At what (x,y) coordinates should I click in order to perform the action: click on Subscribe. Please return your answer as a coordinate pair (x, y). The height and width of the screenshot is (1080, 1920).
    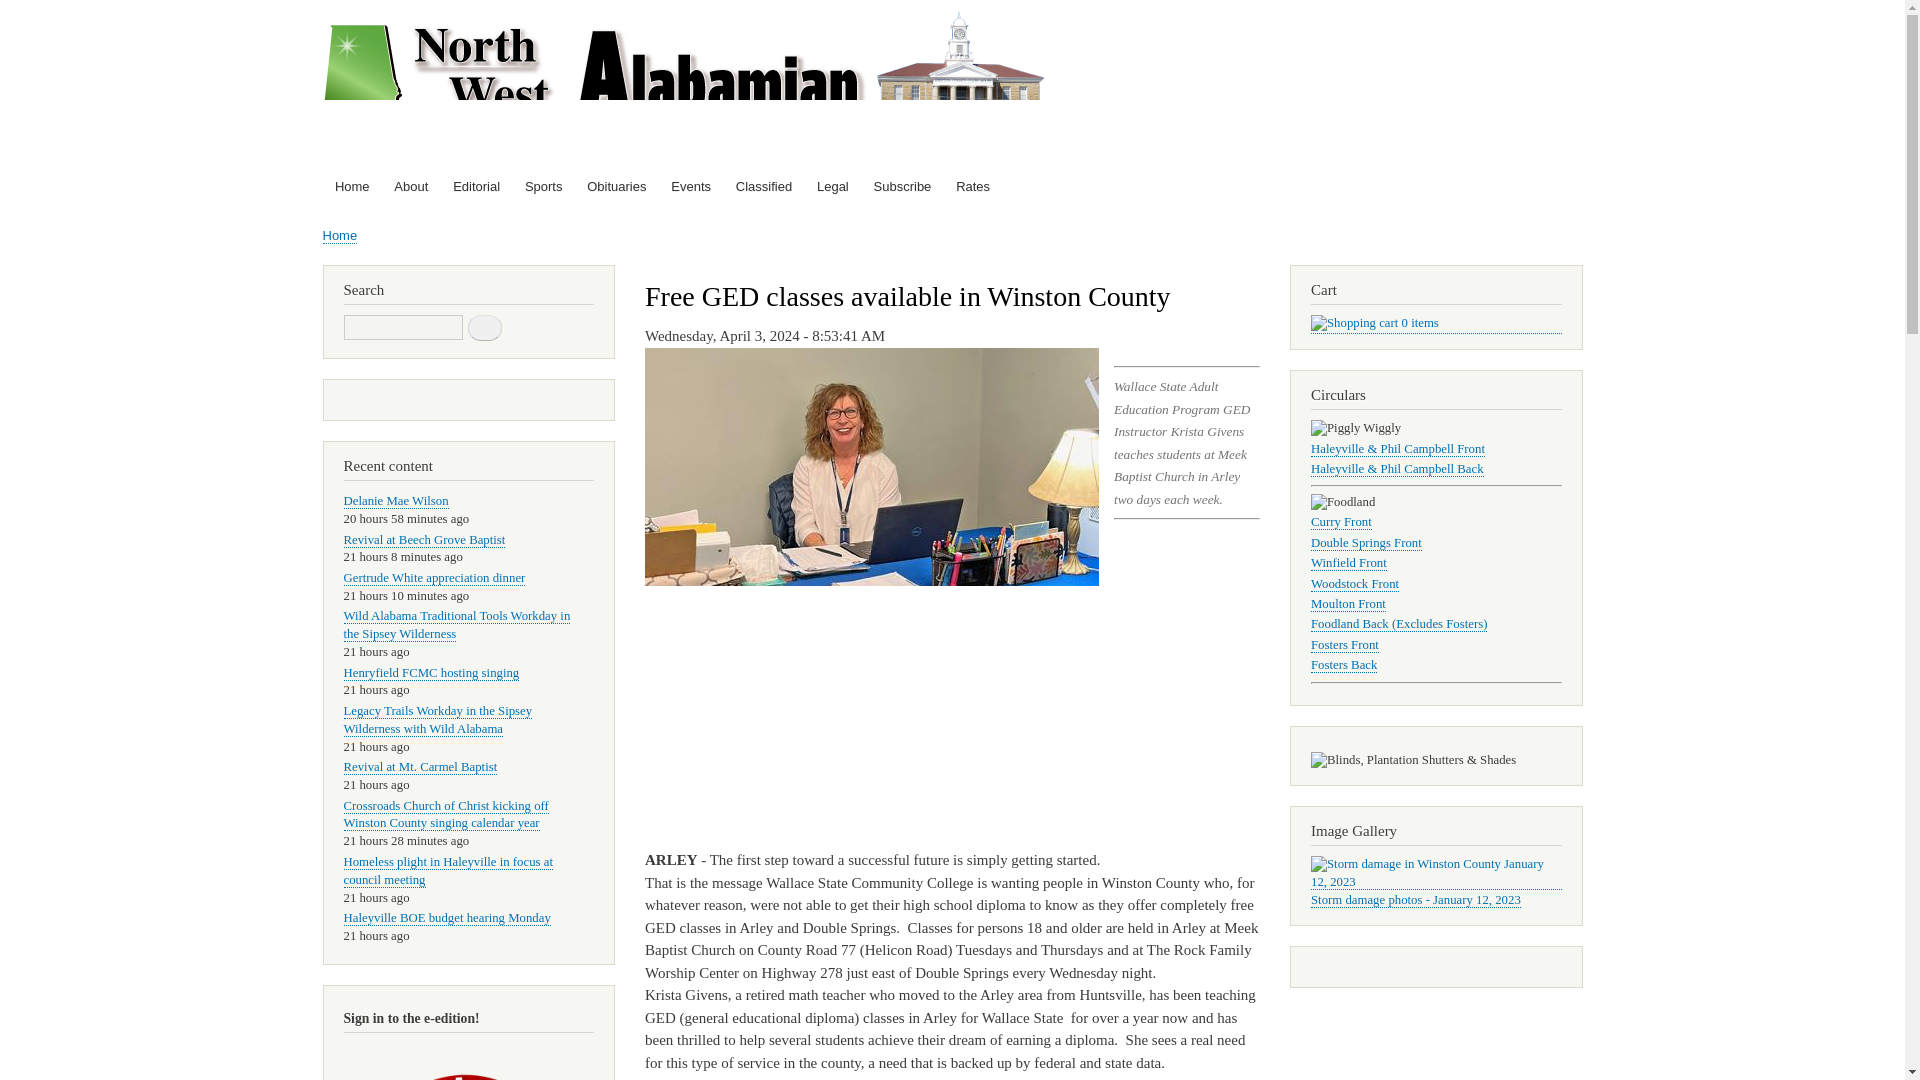
    Looking at the image, I should click on (902, 187).